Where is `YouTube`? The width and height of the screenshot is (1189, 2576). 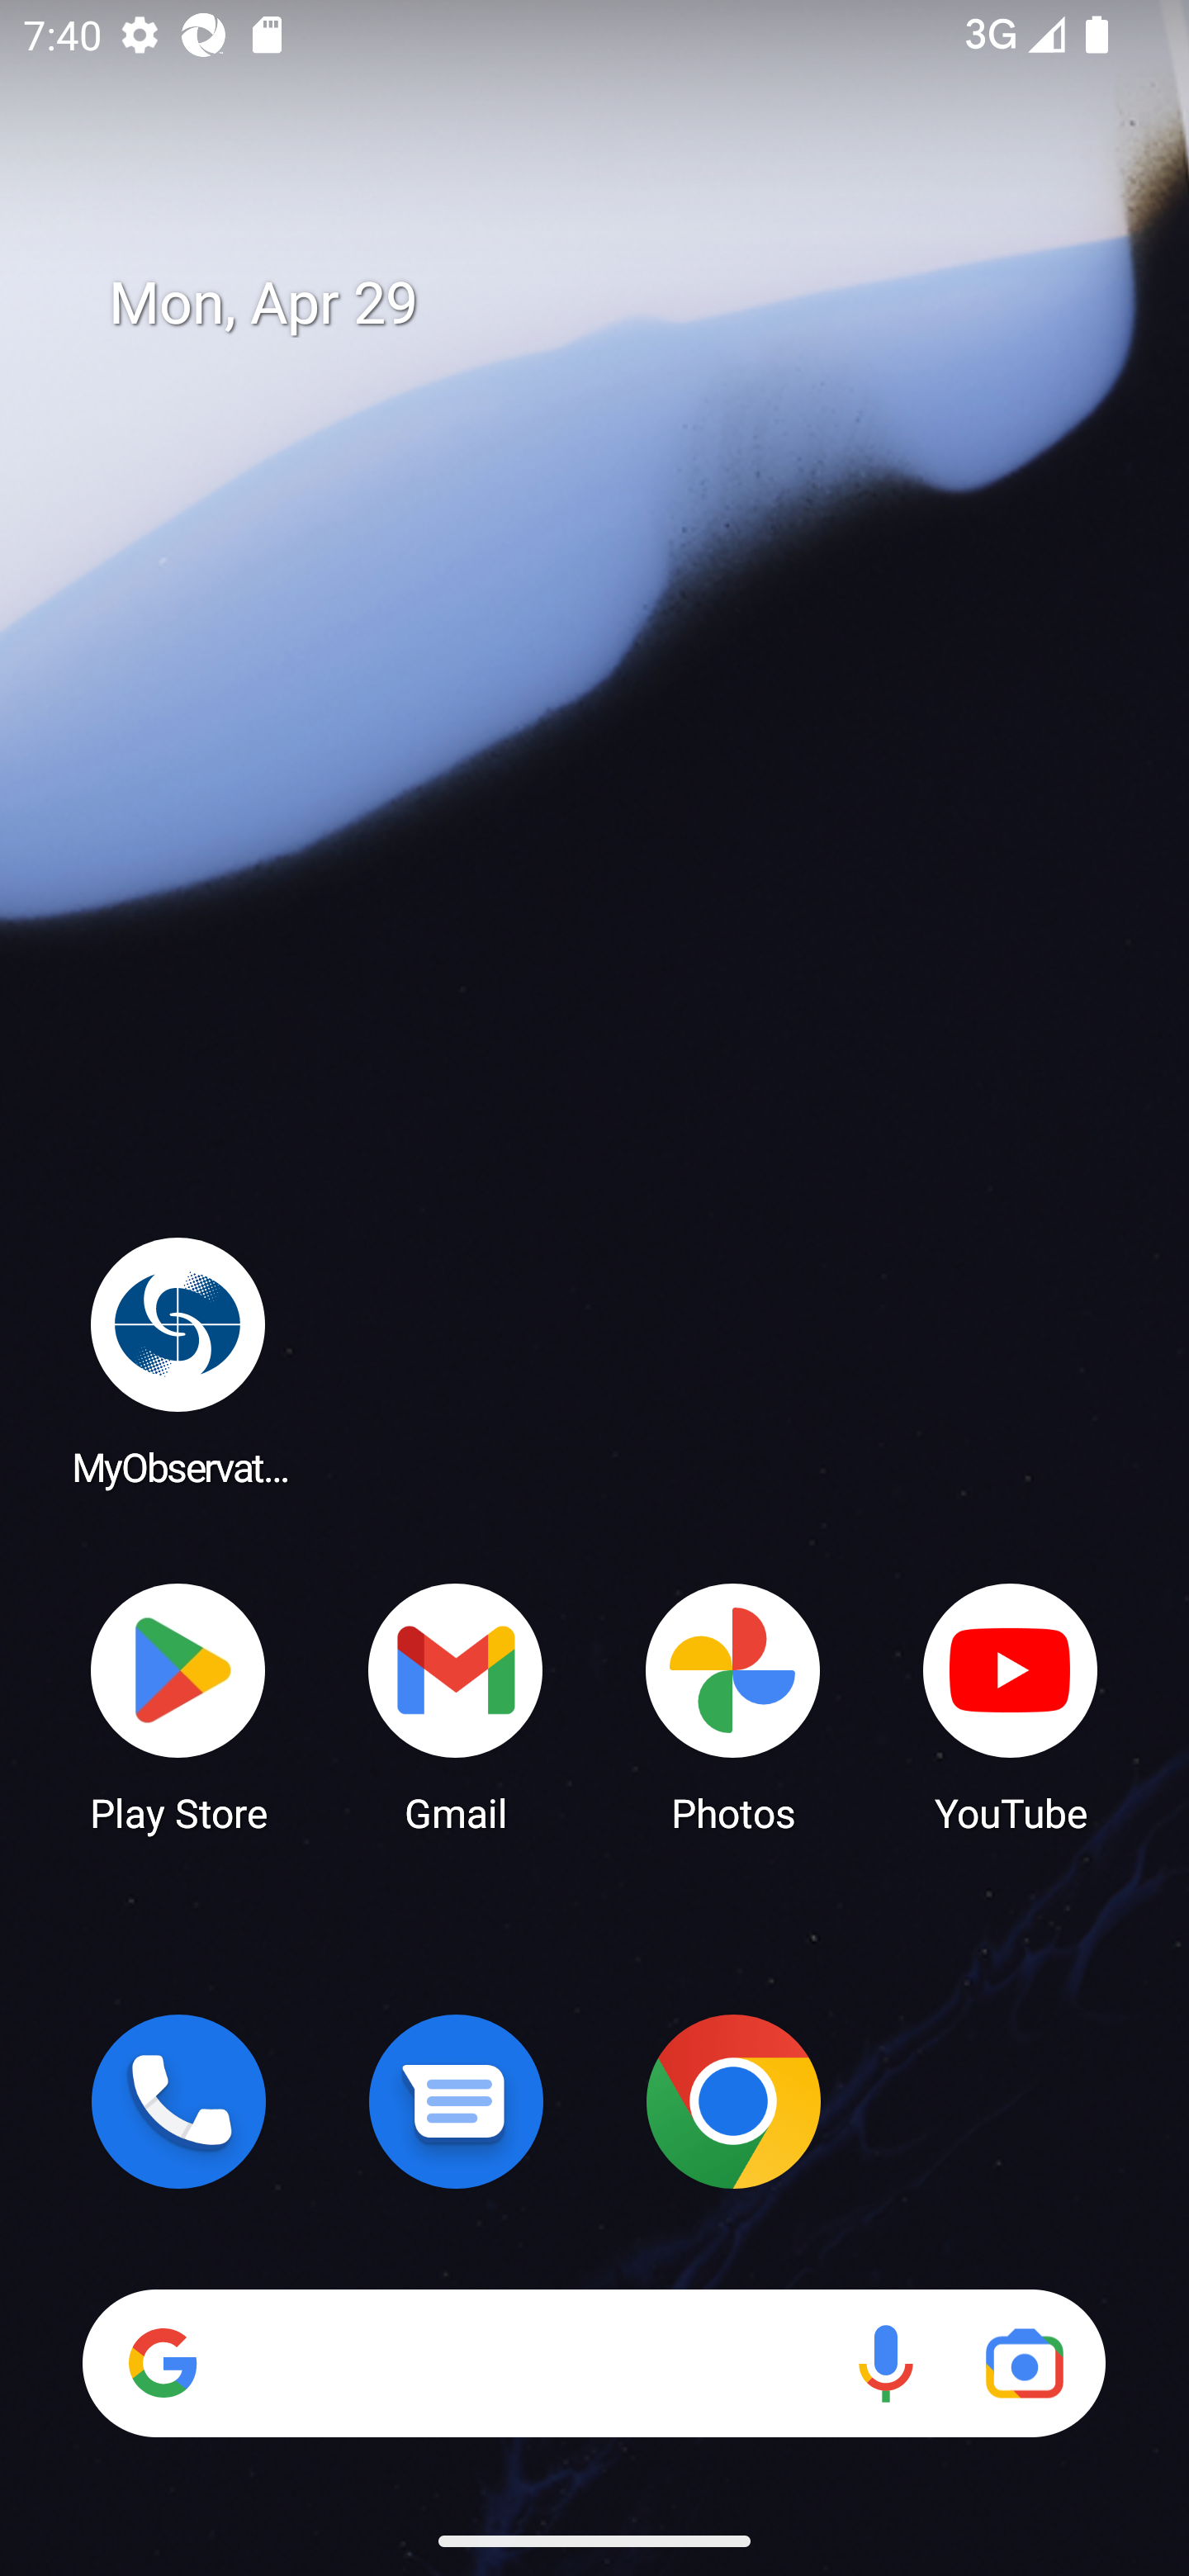
YouTube is located at coordinates (1011, 1706).